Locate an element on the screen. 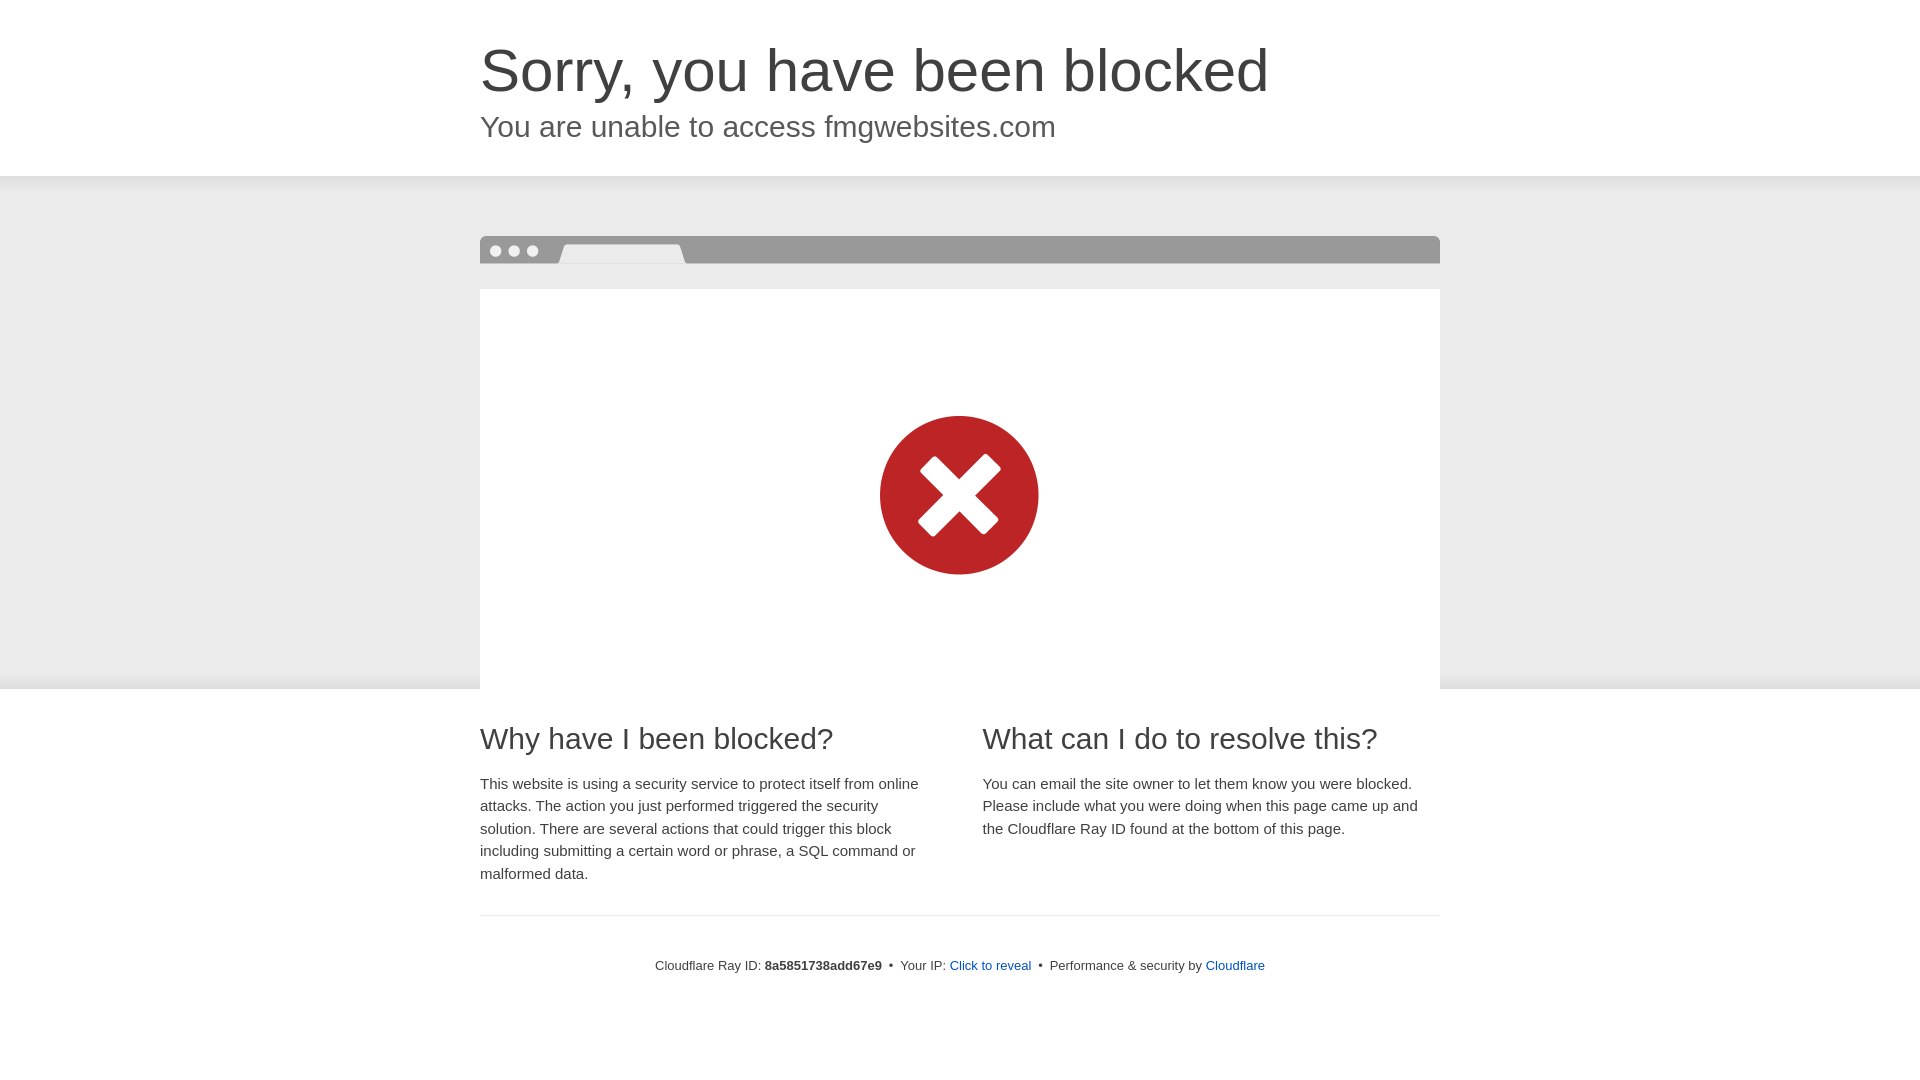  Cloudflare is located at coordinates (1235, 965).